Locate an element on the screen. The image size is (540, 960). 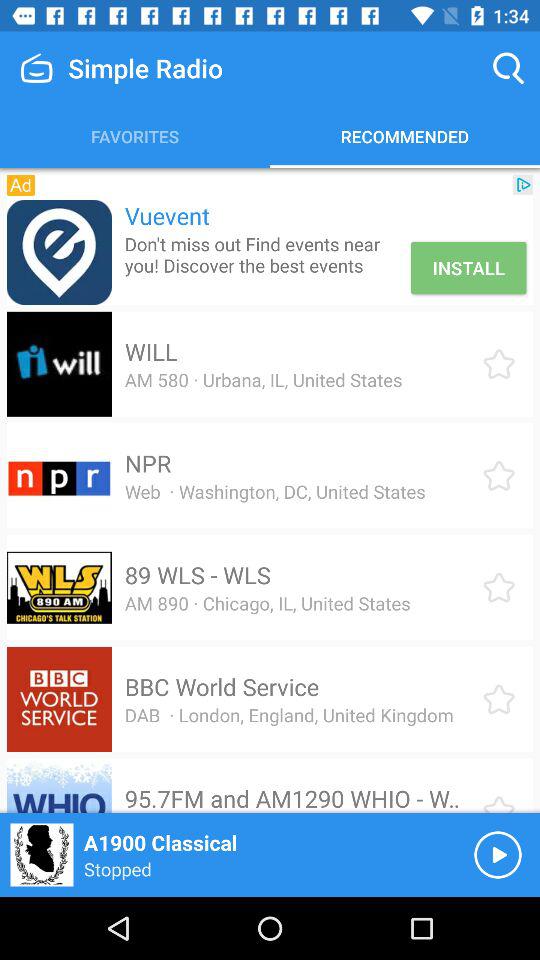
vuevent app icon is located at coordinates (58, 252).